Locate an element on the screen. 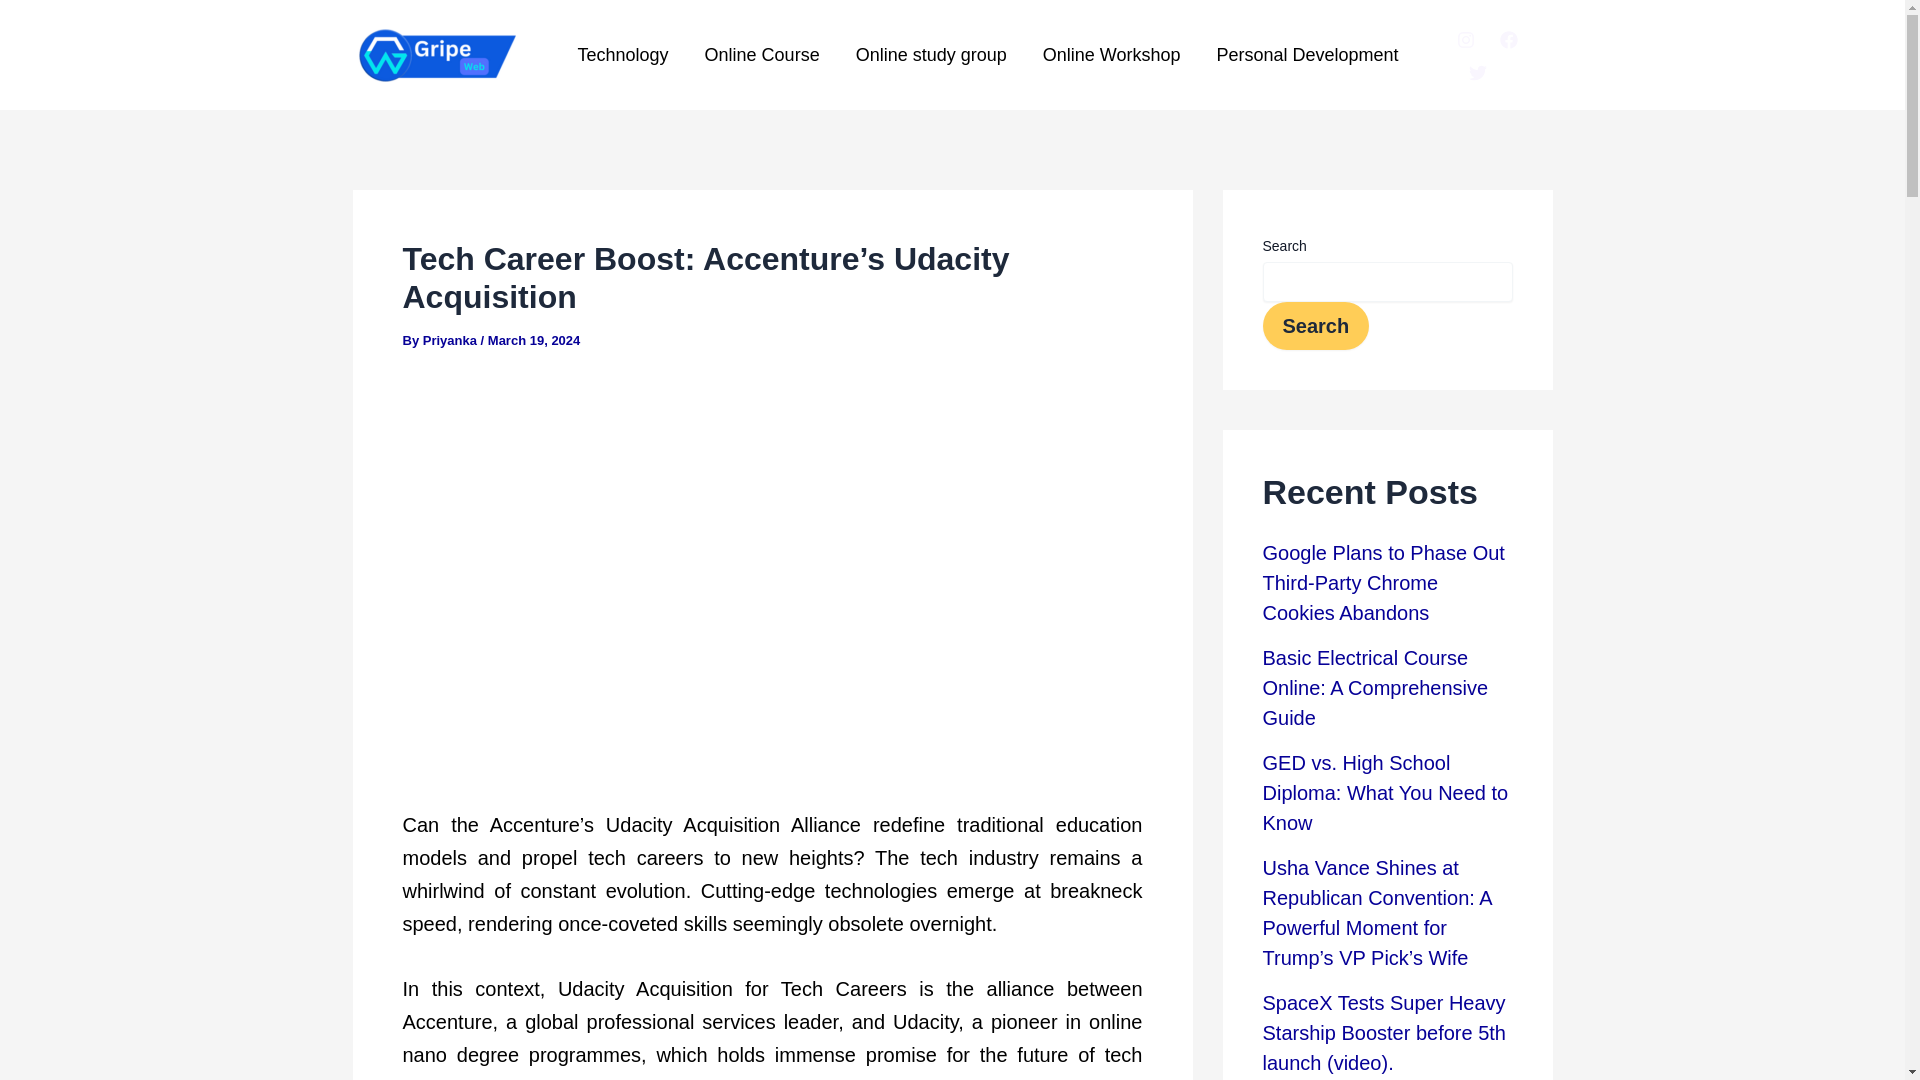 The height and width of the screenshot is (1080, 1920). Technology is located at coordinates (624, 55).